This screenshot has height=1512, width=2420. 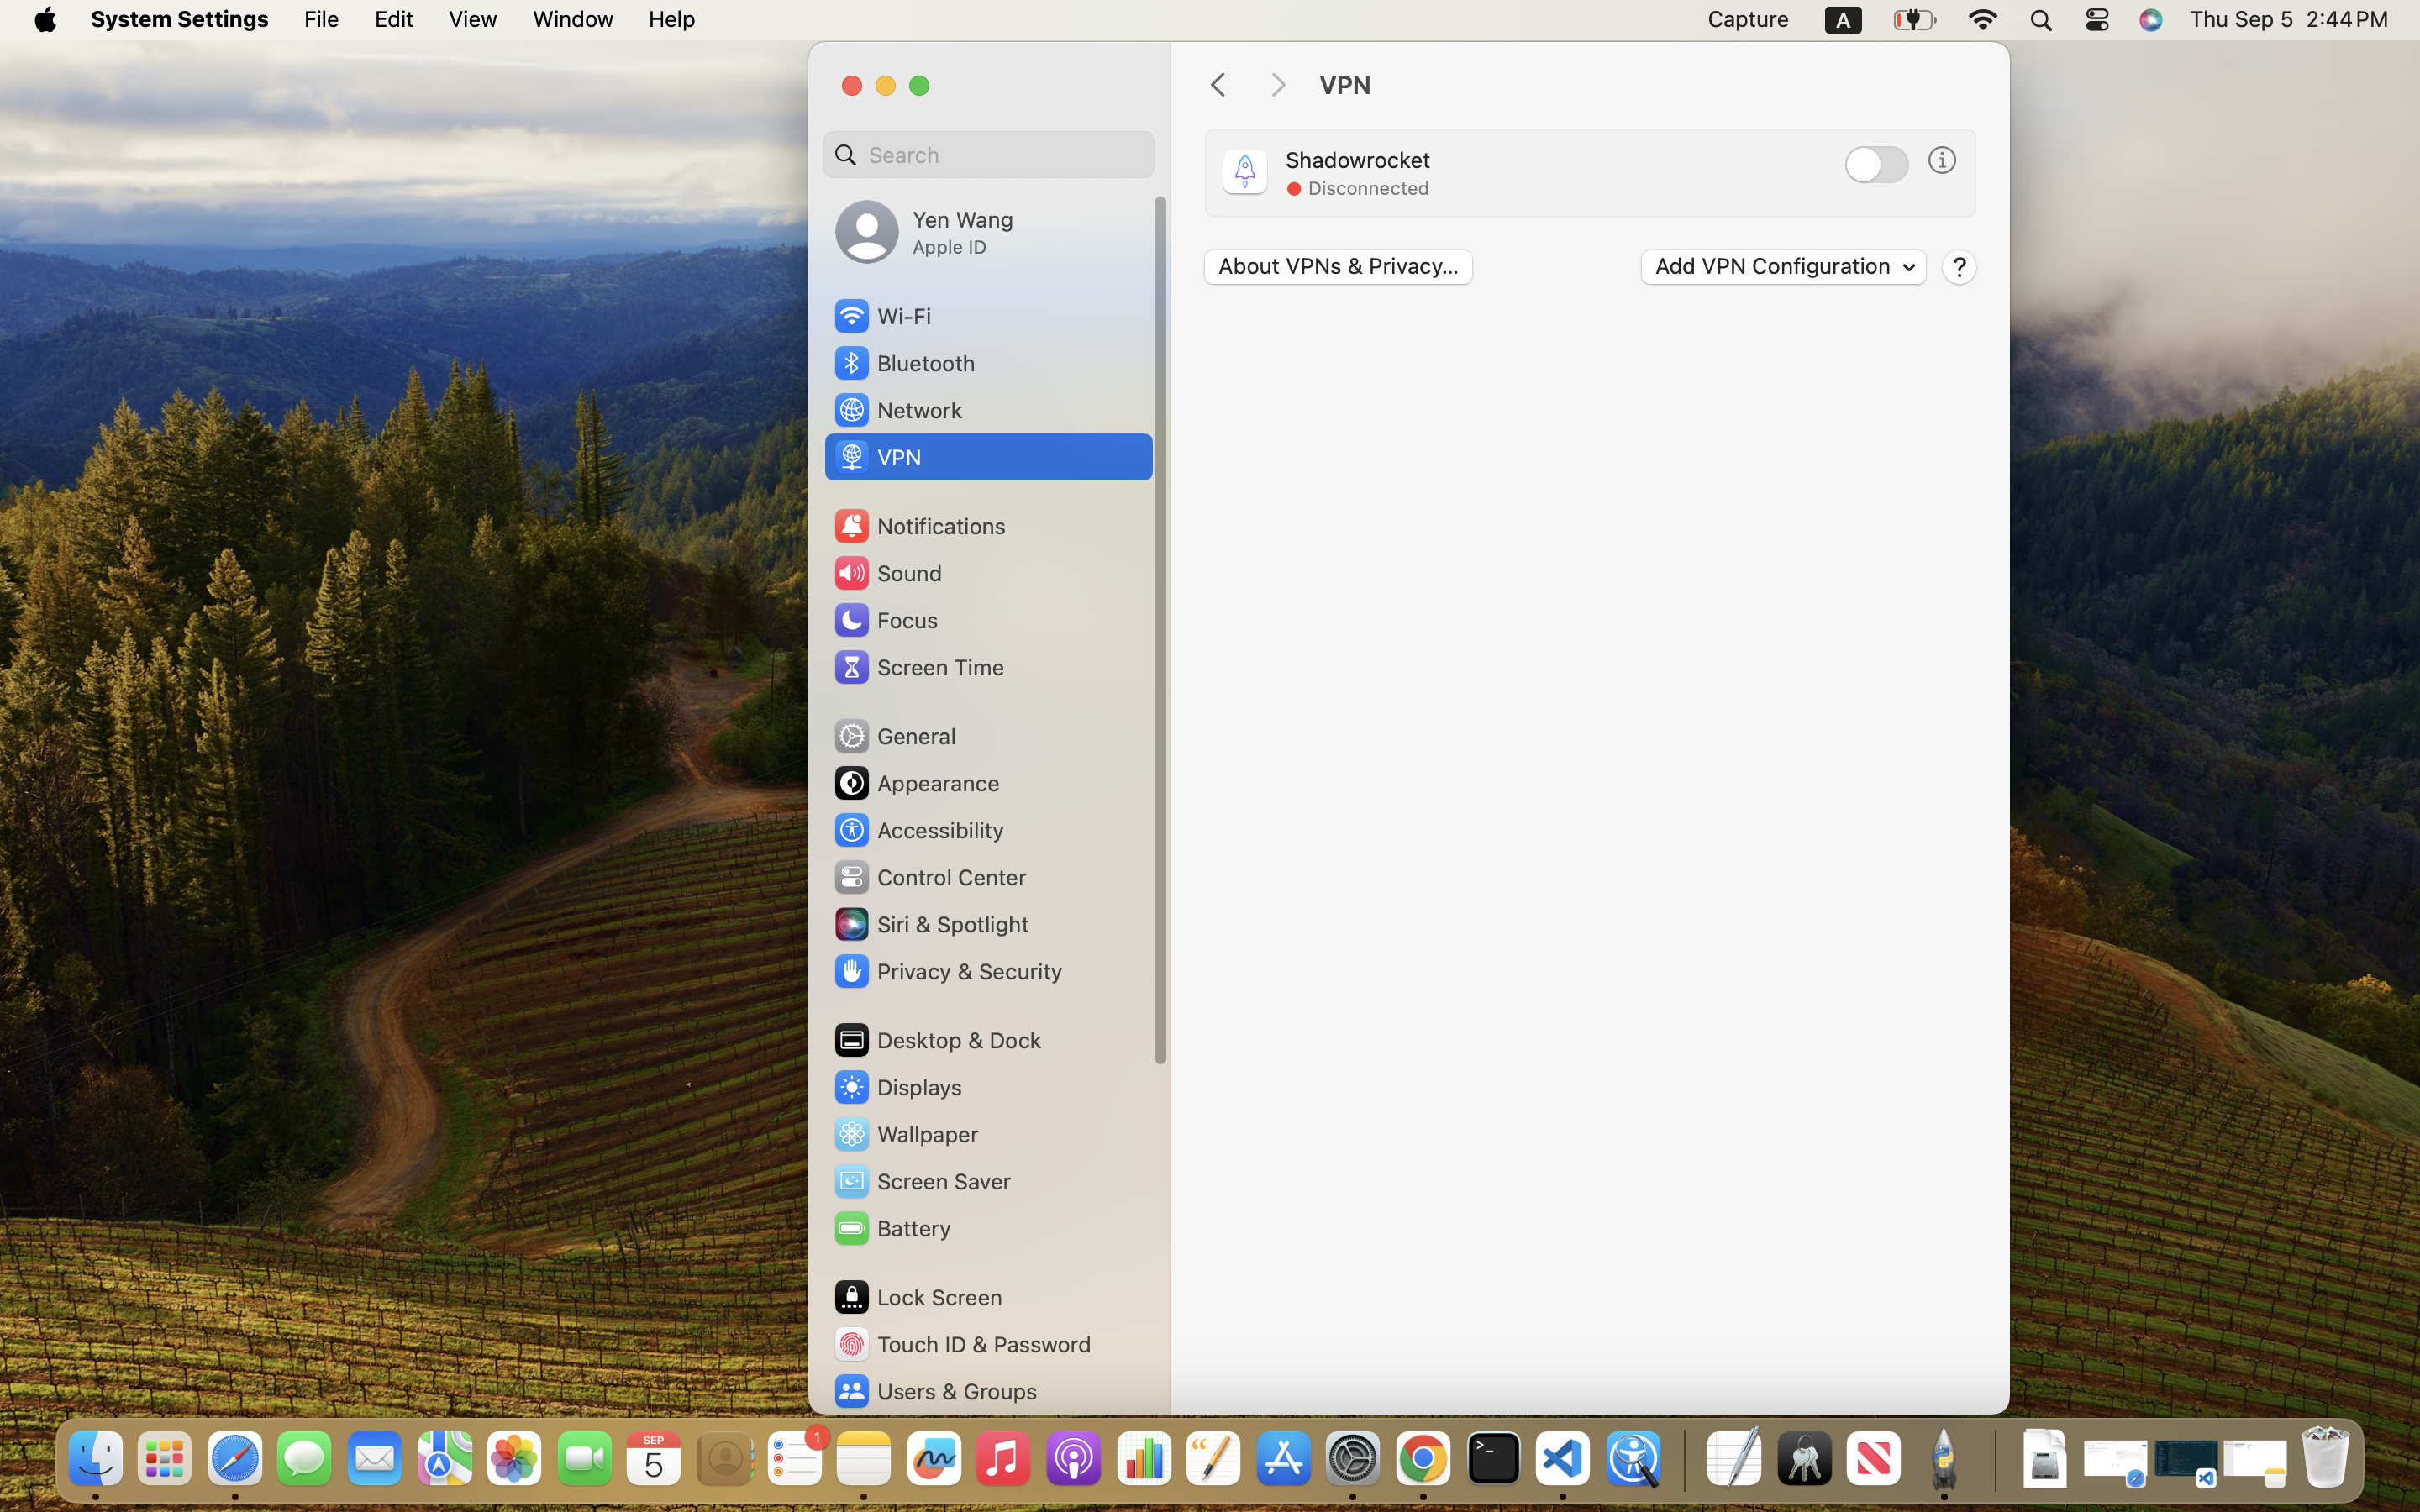 What do you see at coordinates (892, 1228) in the screenshot?
I see `Battery` at bounding box center [892, 1228].